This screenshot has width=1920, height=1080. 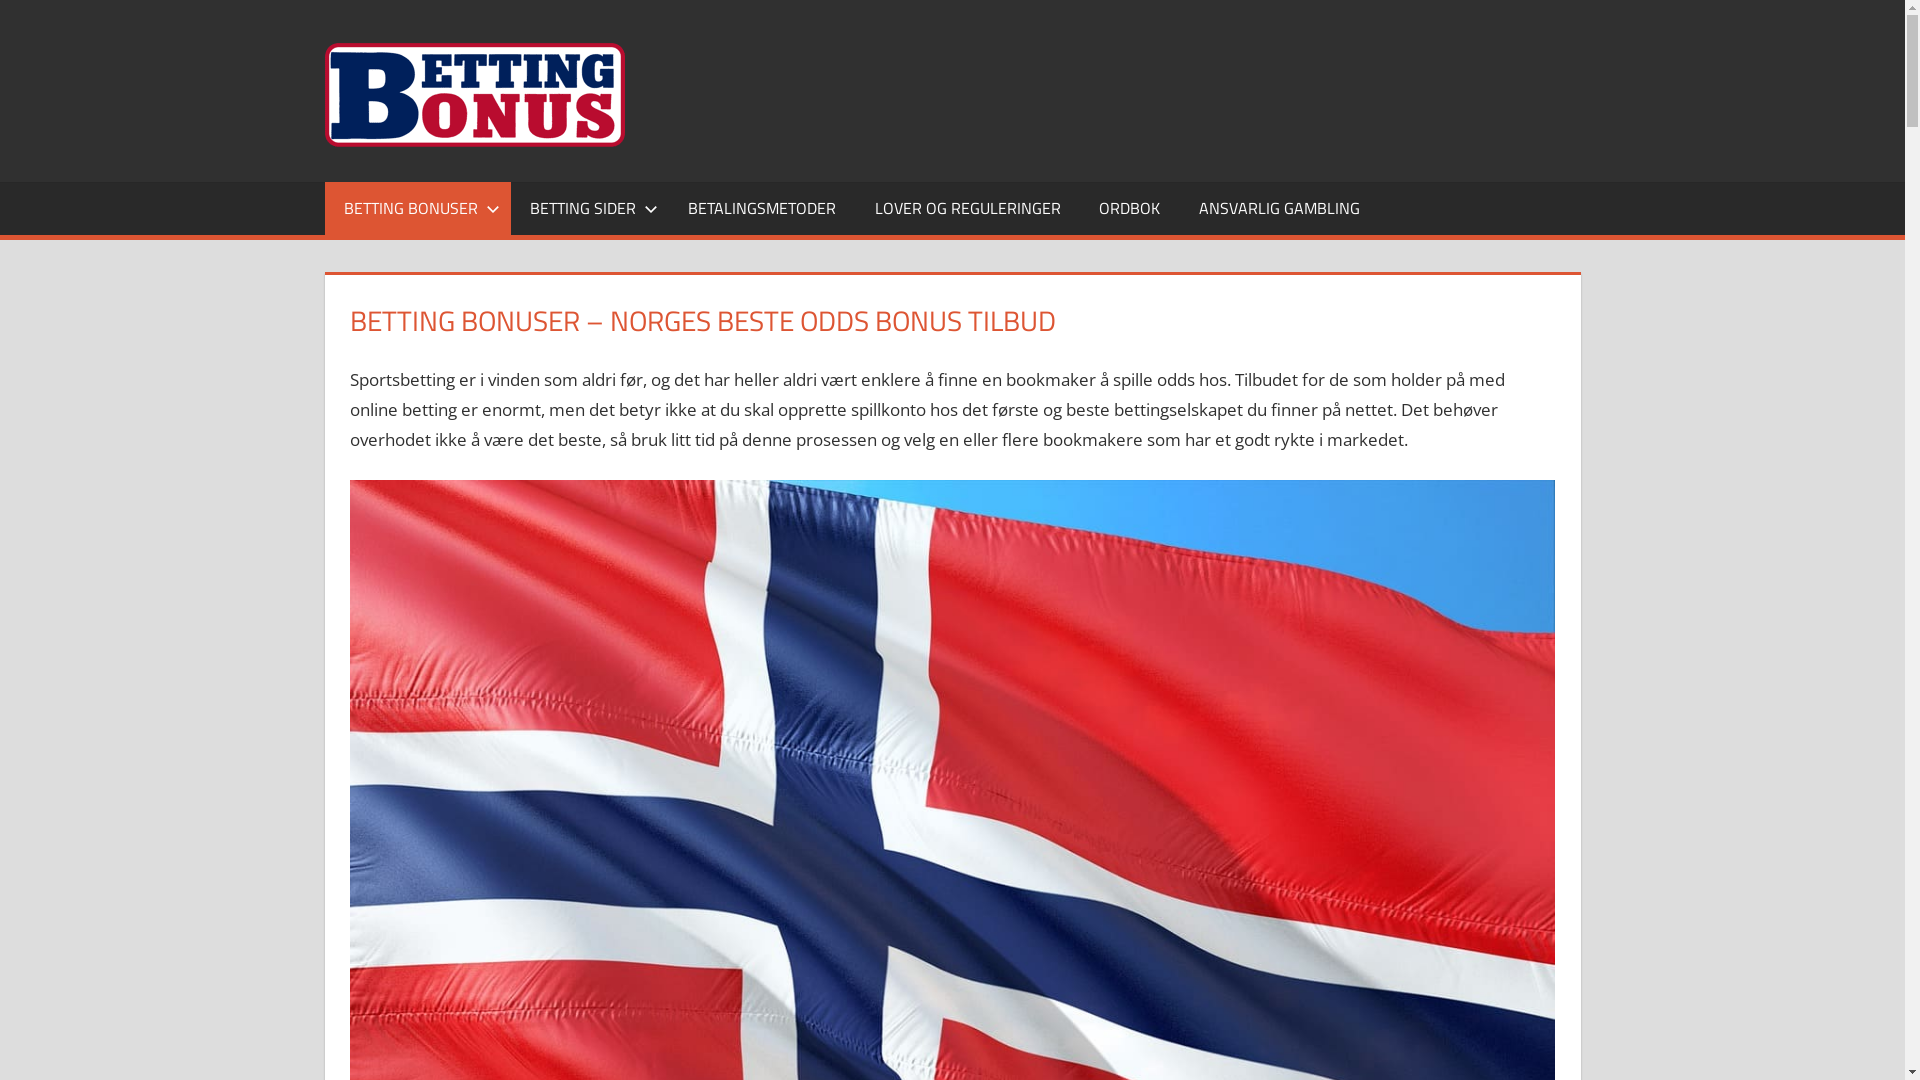 What do you see at coordinates (590, 209) in the screenshot?
I see `BETTING SIDER` at bounding box center [590, 209].